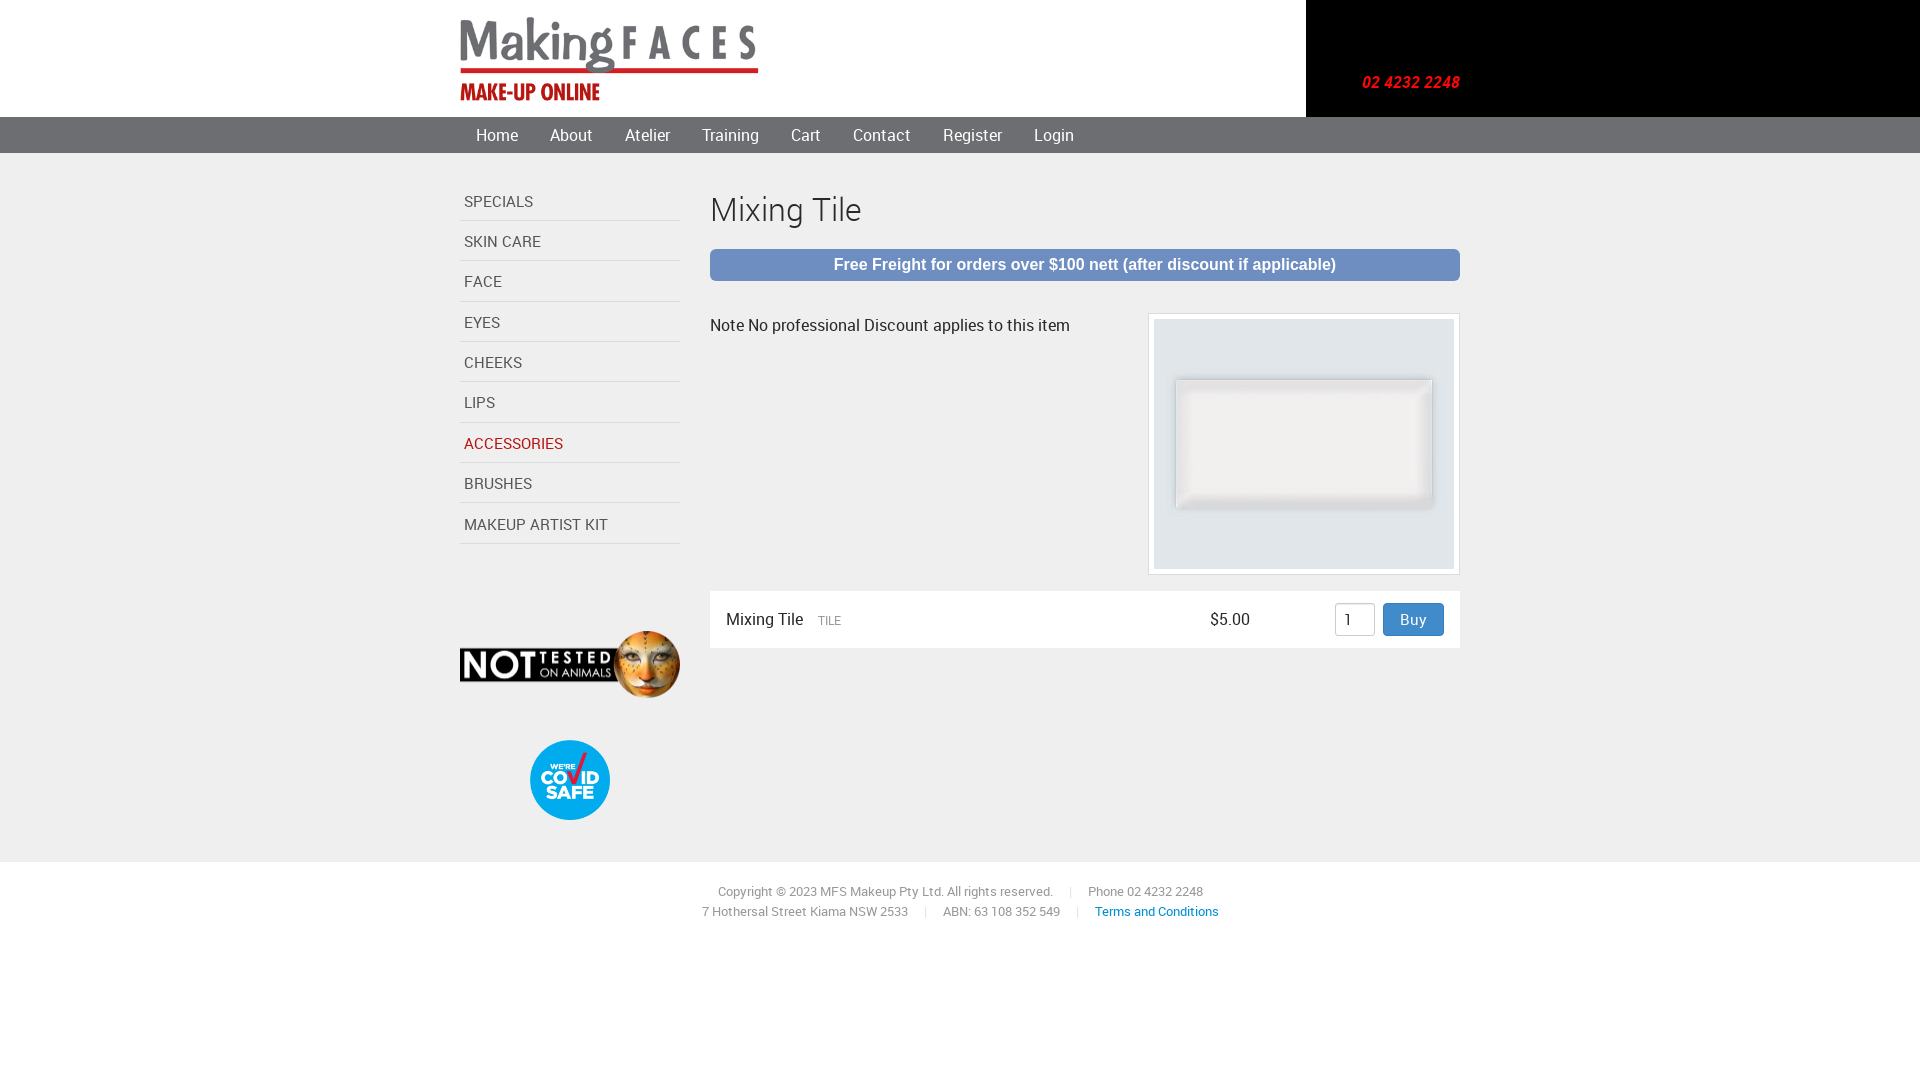  What do you see at coordinates (1156, 911) in the screenshot?
I see `Terms and Conditions` at bounding box center [1156, 911].